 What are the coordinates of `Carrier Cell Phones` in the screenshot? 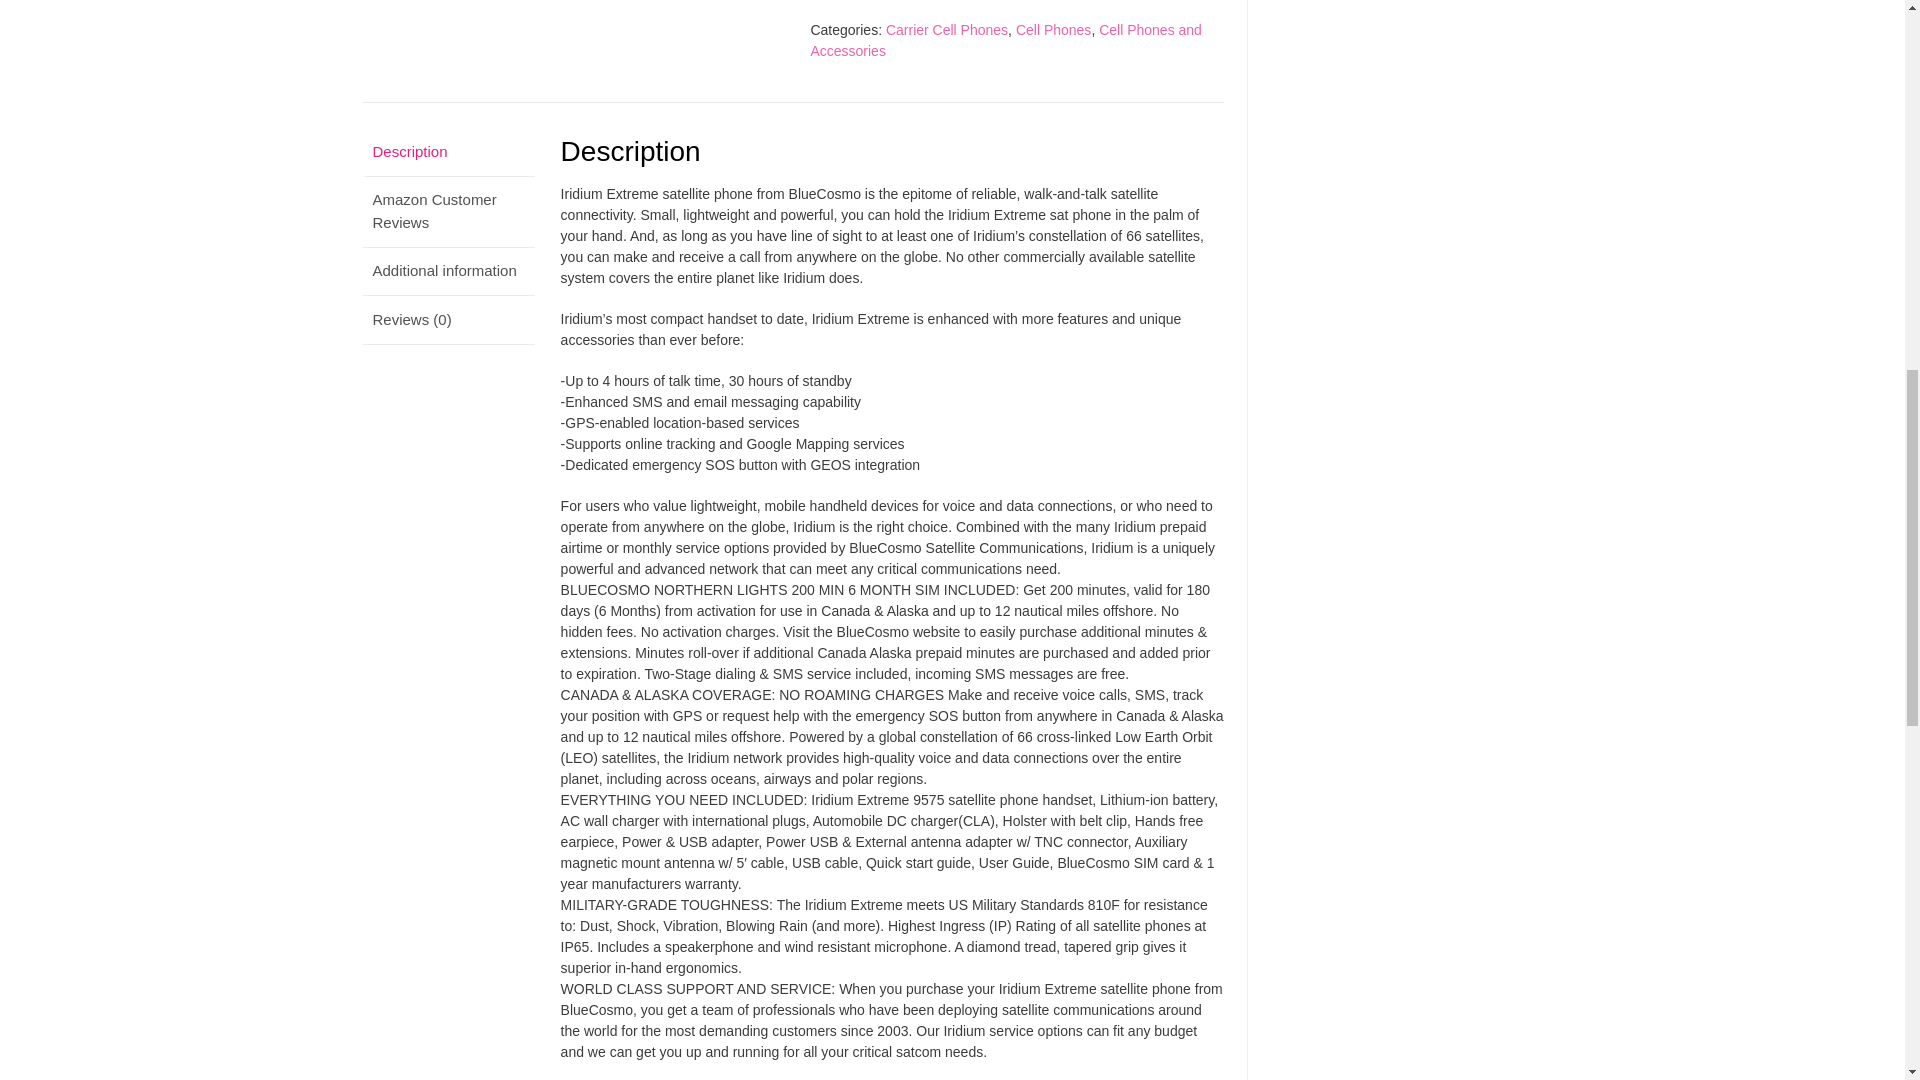 It's located at (946, 29).